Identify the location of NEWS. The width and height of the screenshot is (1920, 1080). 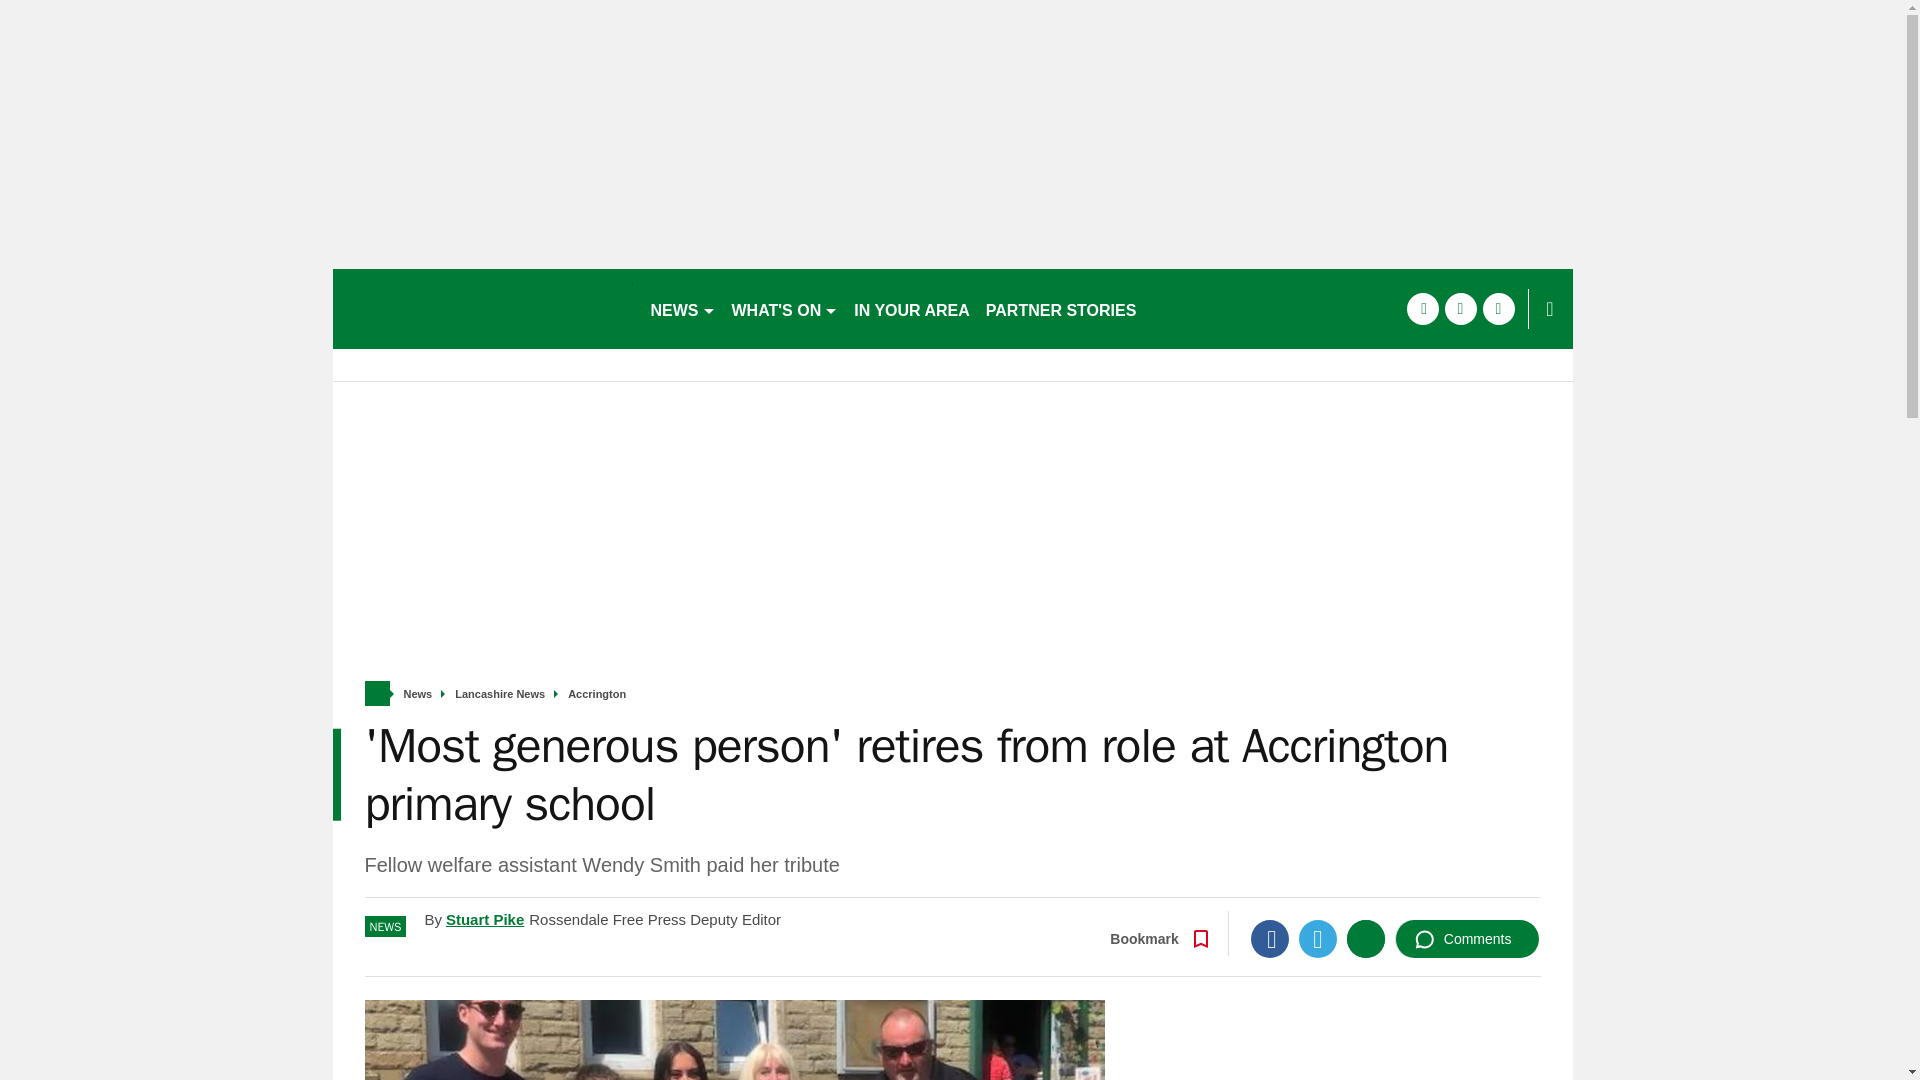
(682, 308).